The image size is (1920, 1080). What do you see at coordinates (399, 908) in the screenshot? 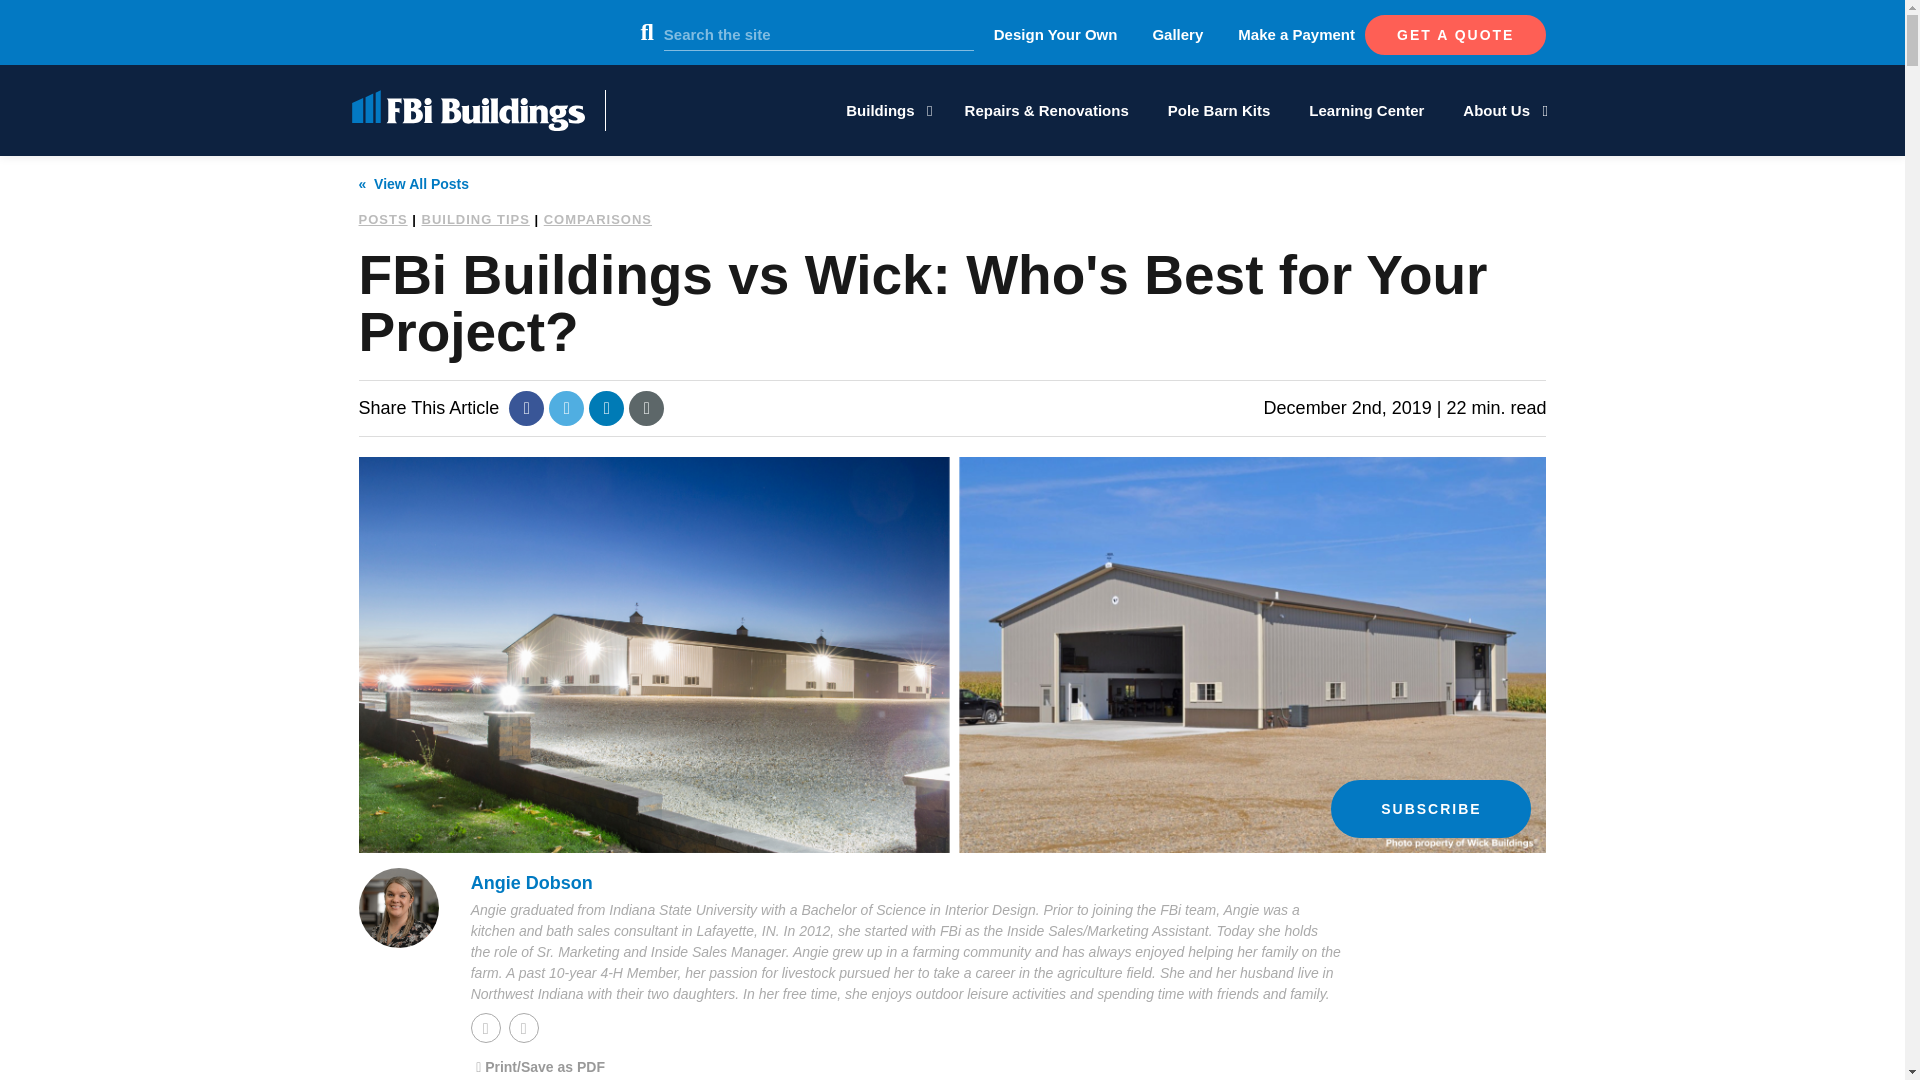
I see `Angie Dobson` at bounding box center [399, 908].